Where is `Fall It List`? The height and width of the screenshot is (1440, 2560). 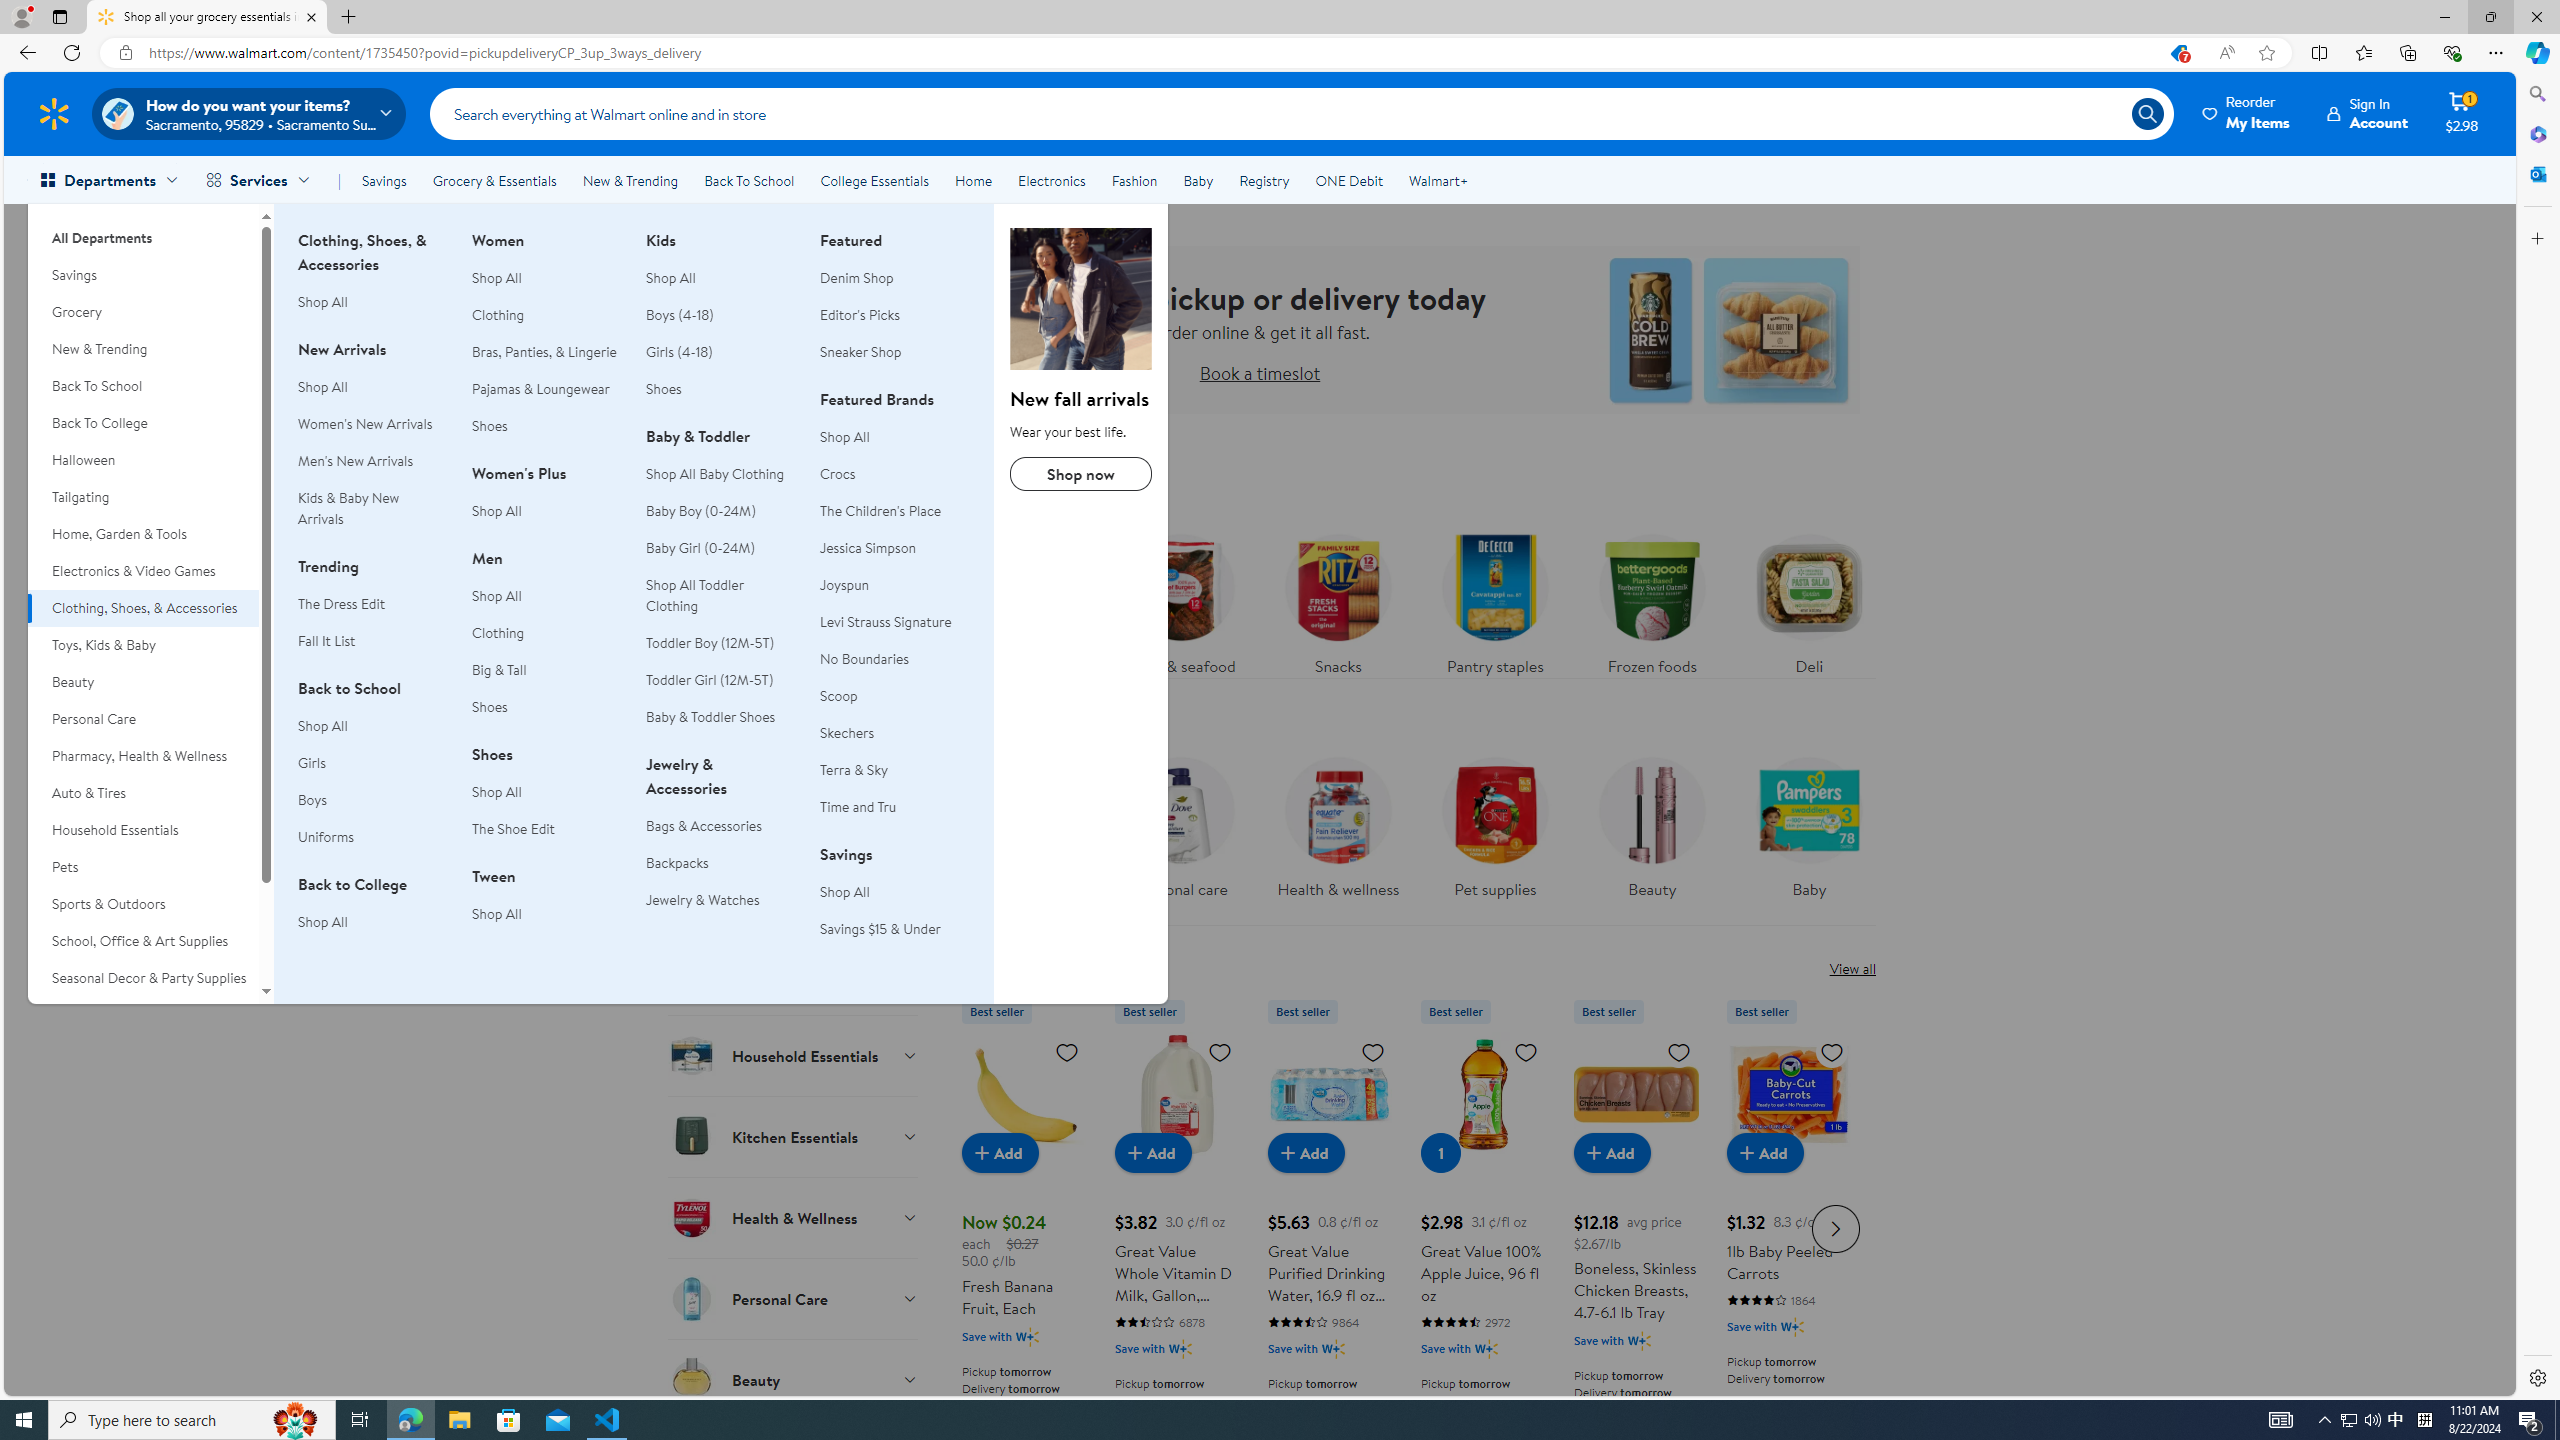
Fall It List is located at coordinates (372, 641).